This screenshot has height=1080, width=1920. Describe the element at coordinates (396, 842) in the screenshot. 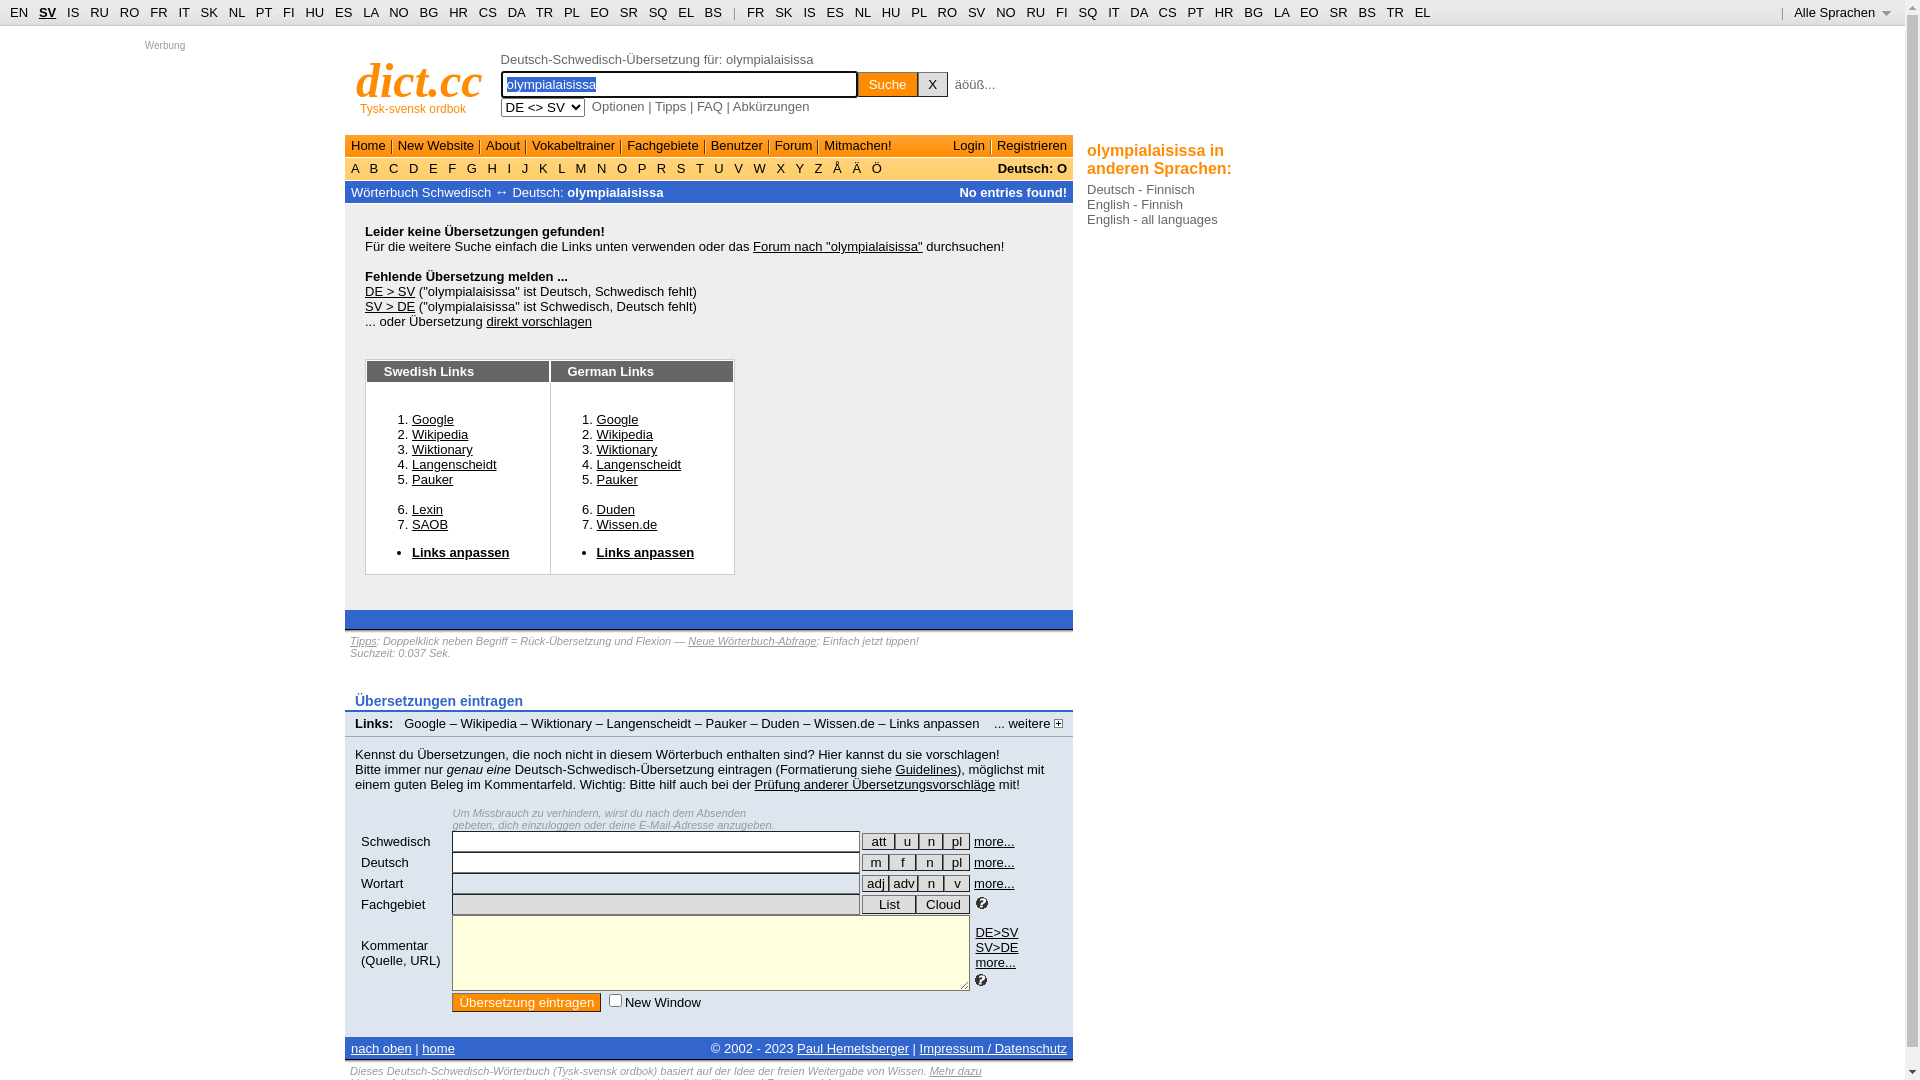

I see `Schwedisch` at that location.